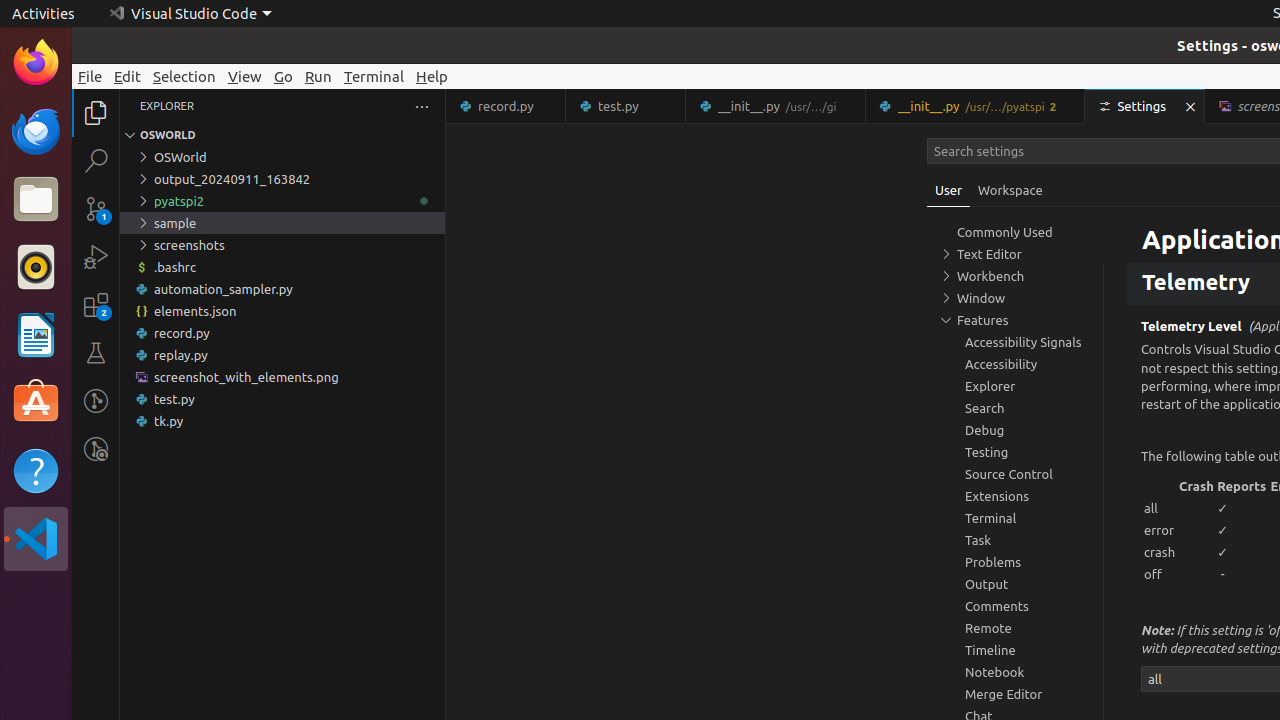  Describe the element at coordinates (1015, 540) in the screenshot. I see `Task, group` at that location.